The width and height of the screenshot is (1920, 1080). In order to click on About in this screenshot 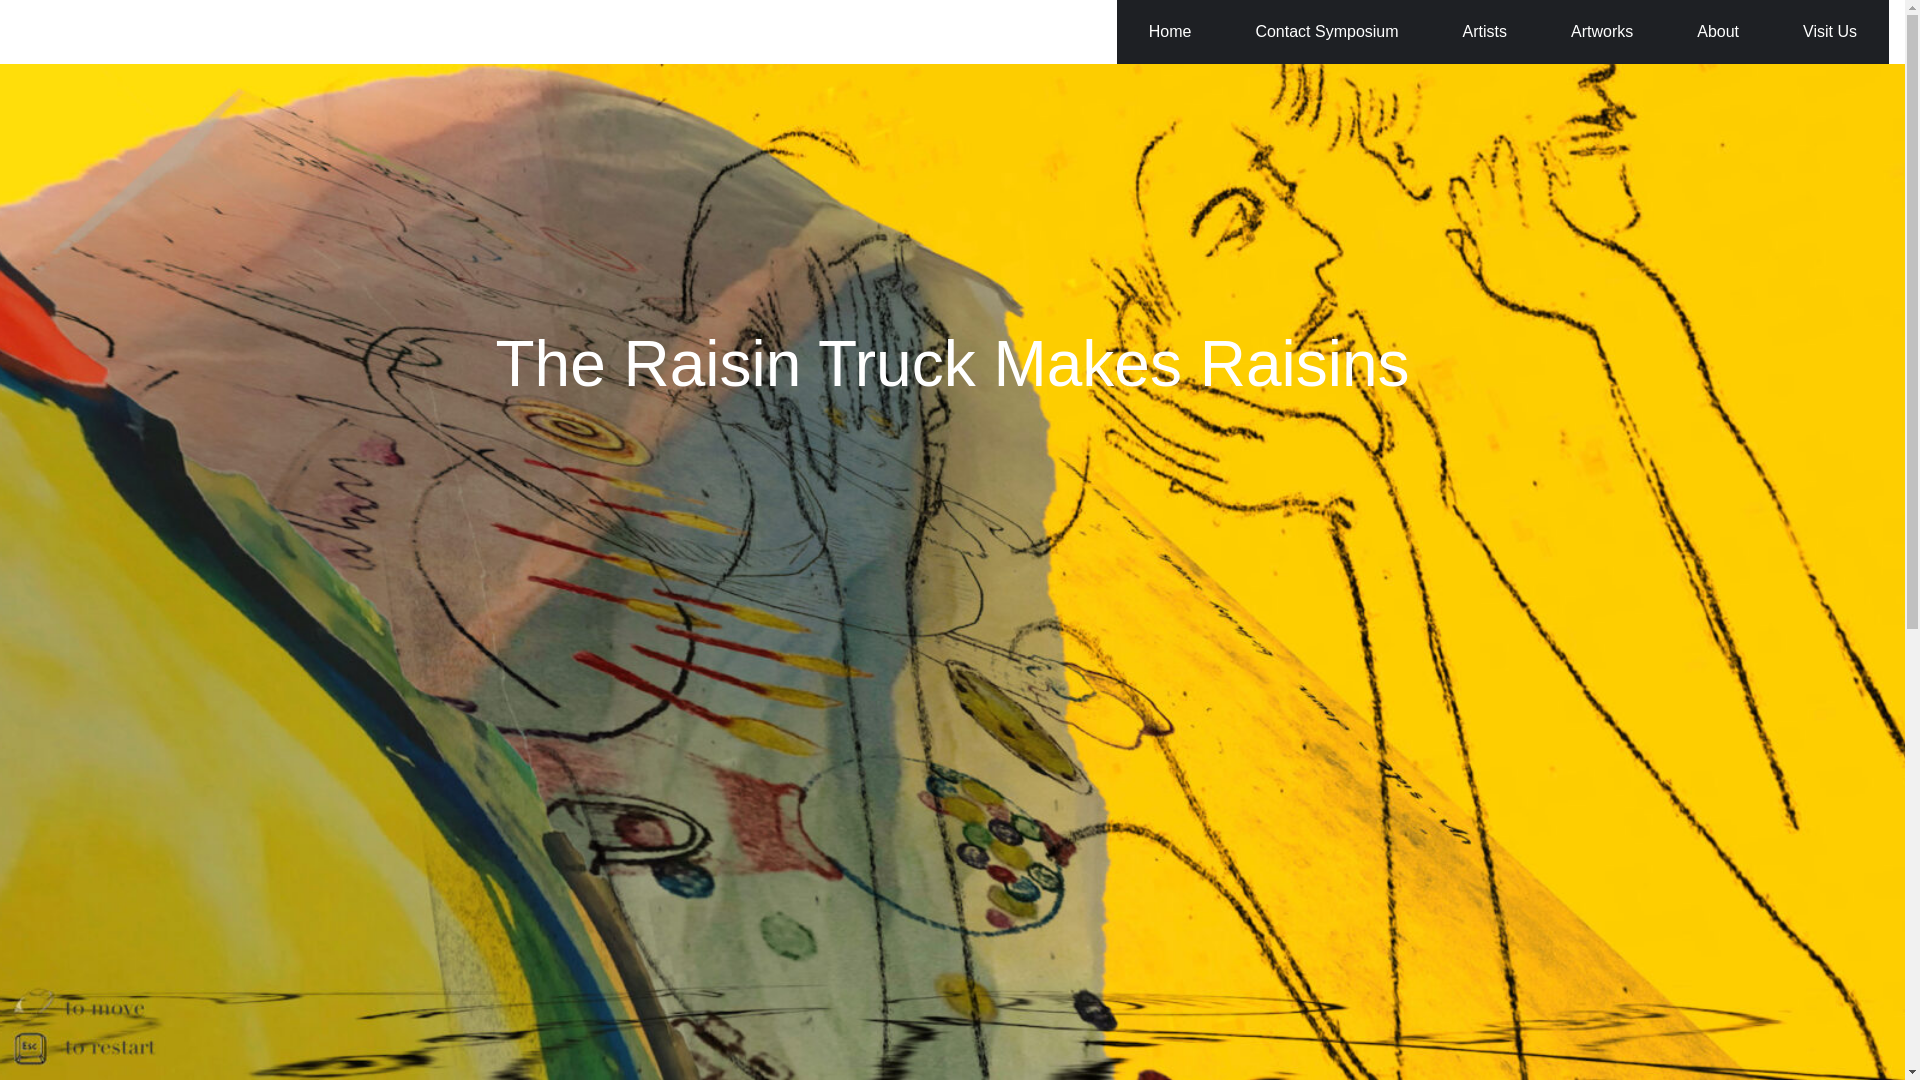, I will do `click(1717, 32)`.